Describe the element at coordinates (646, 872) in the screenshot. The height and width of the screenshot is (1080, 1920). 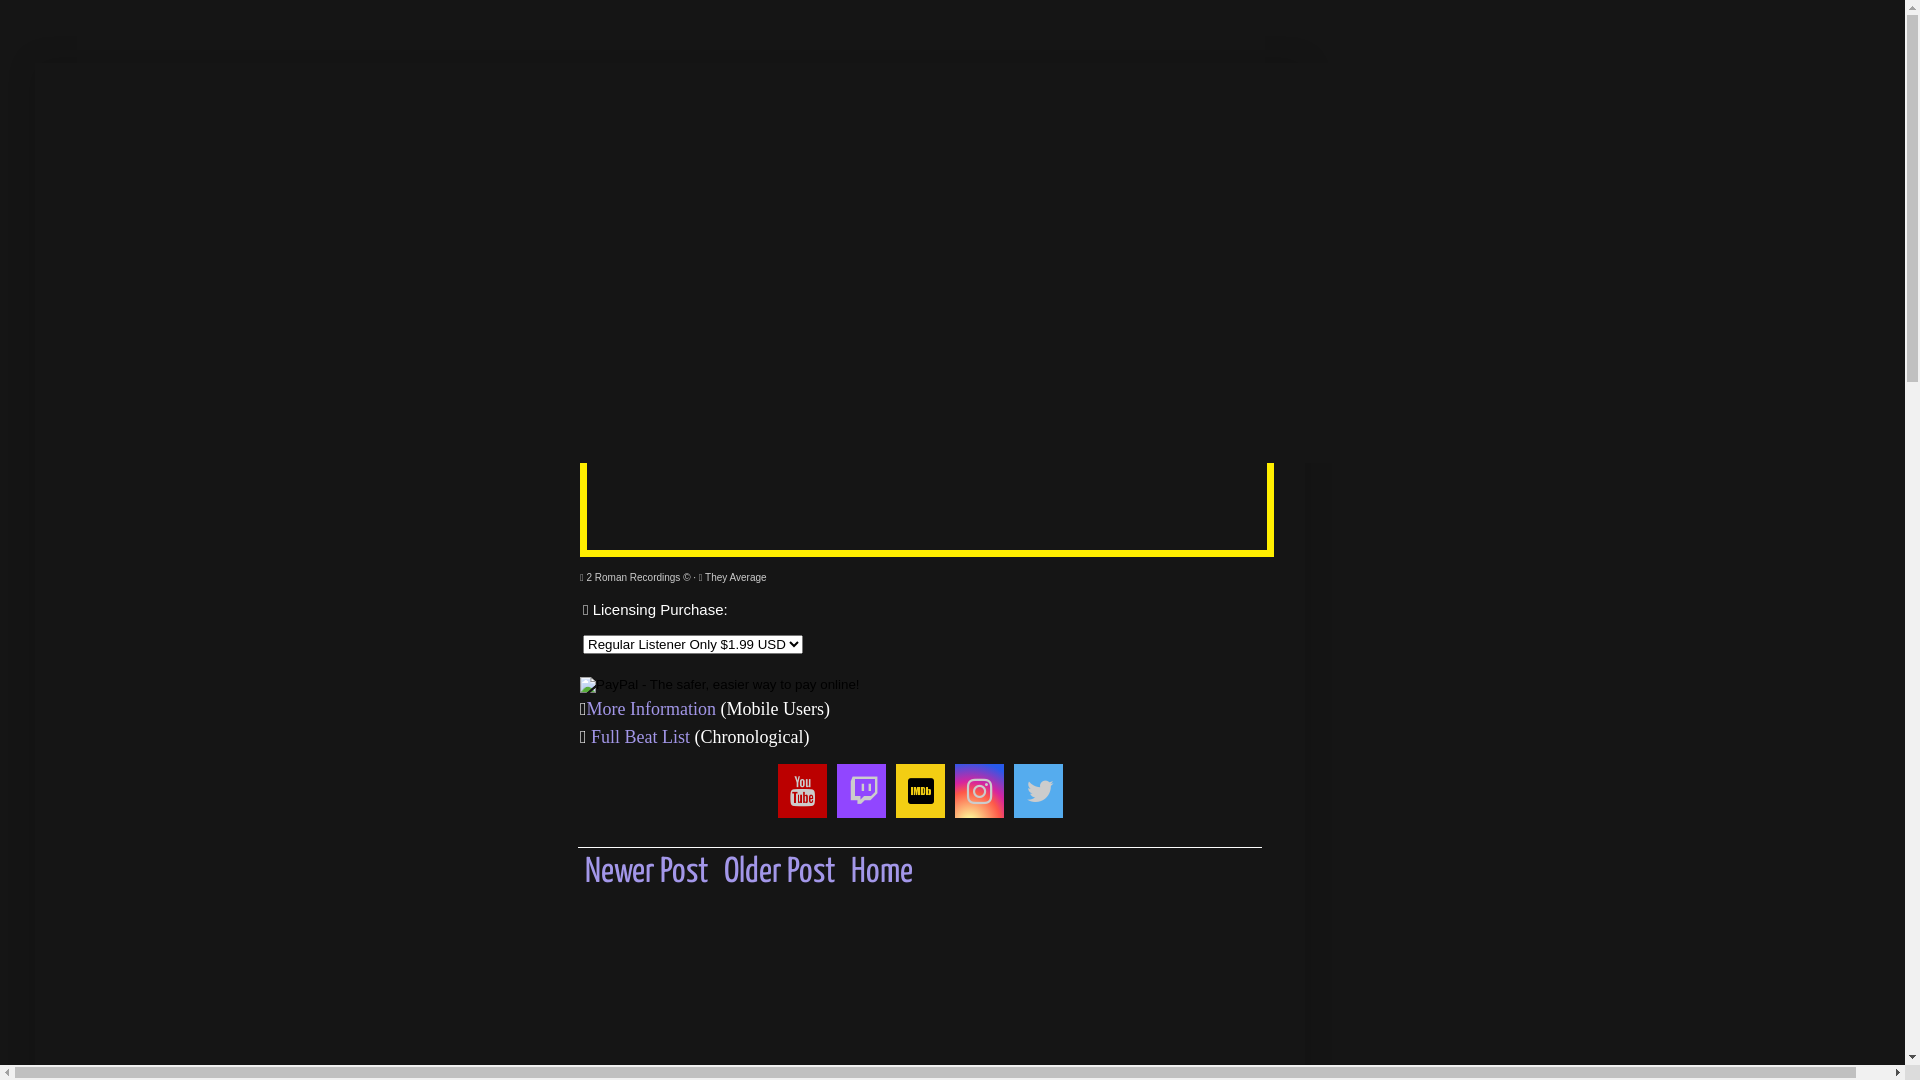
I see `Newer Post` at that location.